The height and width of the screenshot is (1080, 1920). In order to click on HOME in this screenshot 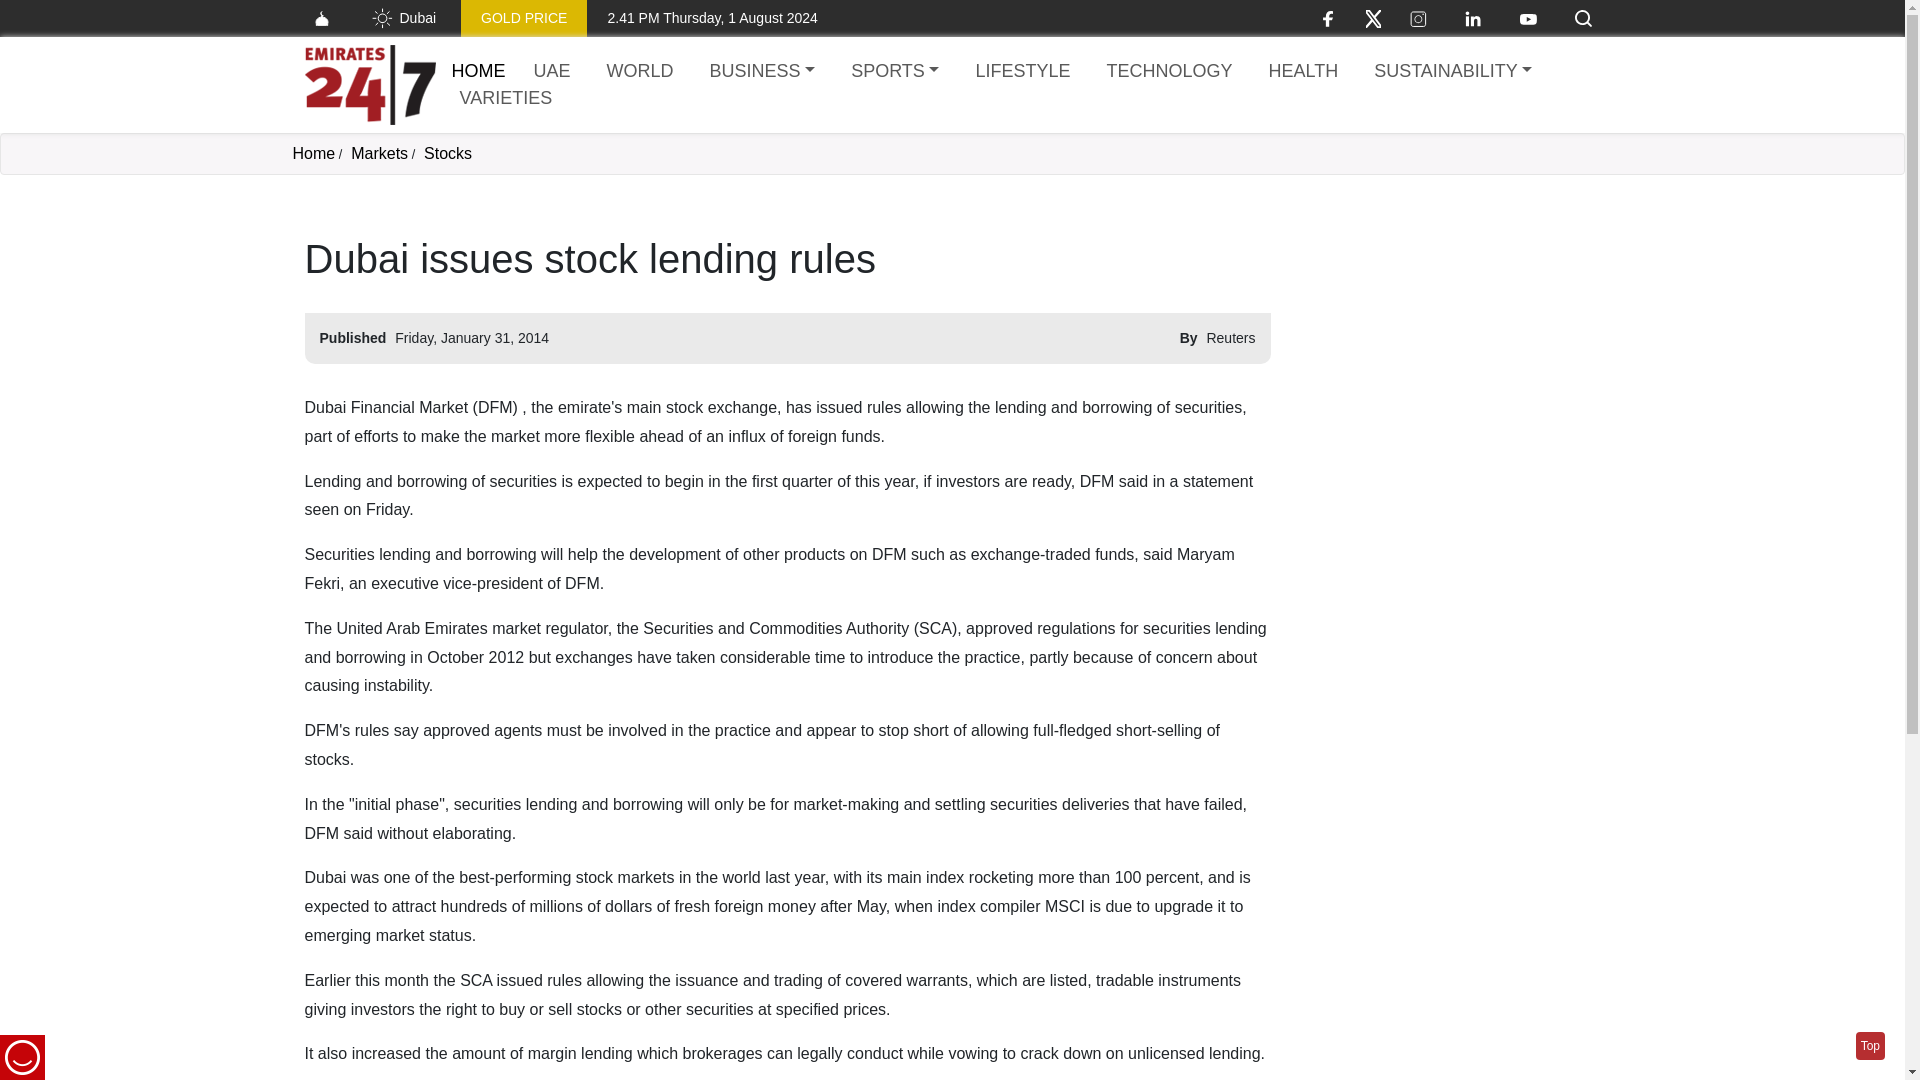, I will do `click(478, 70)`.